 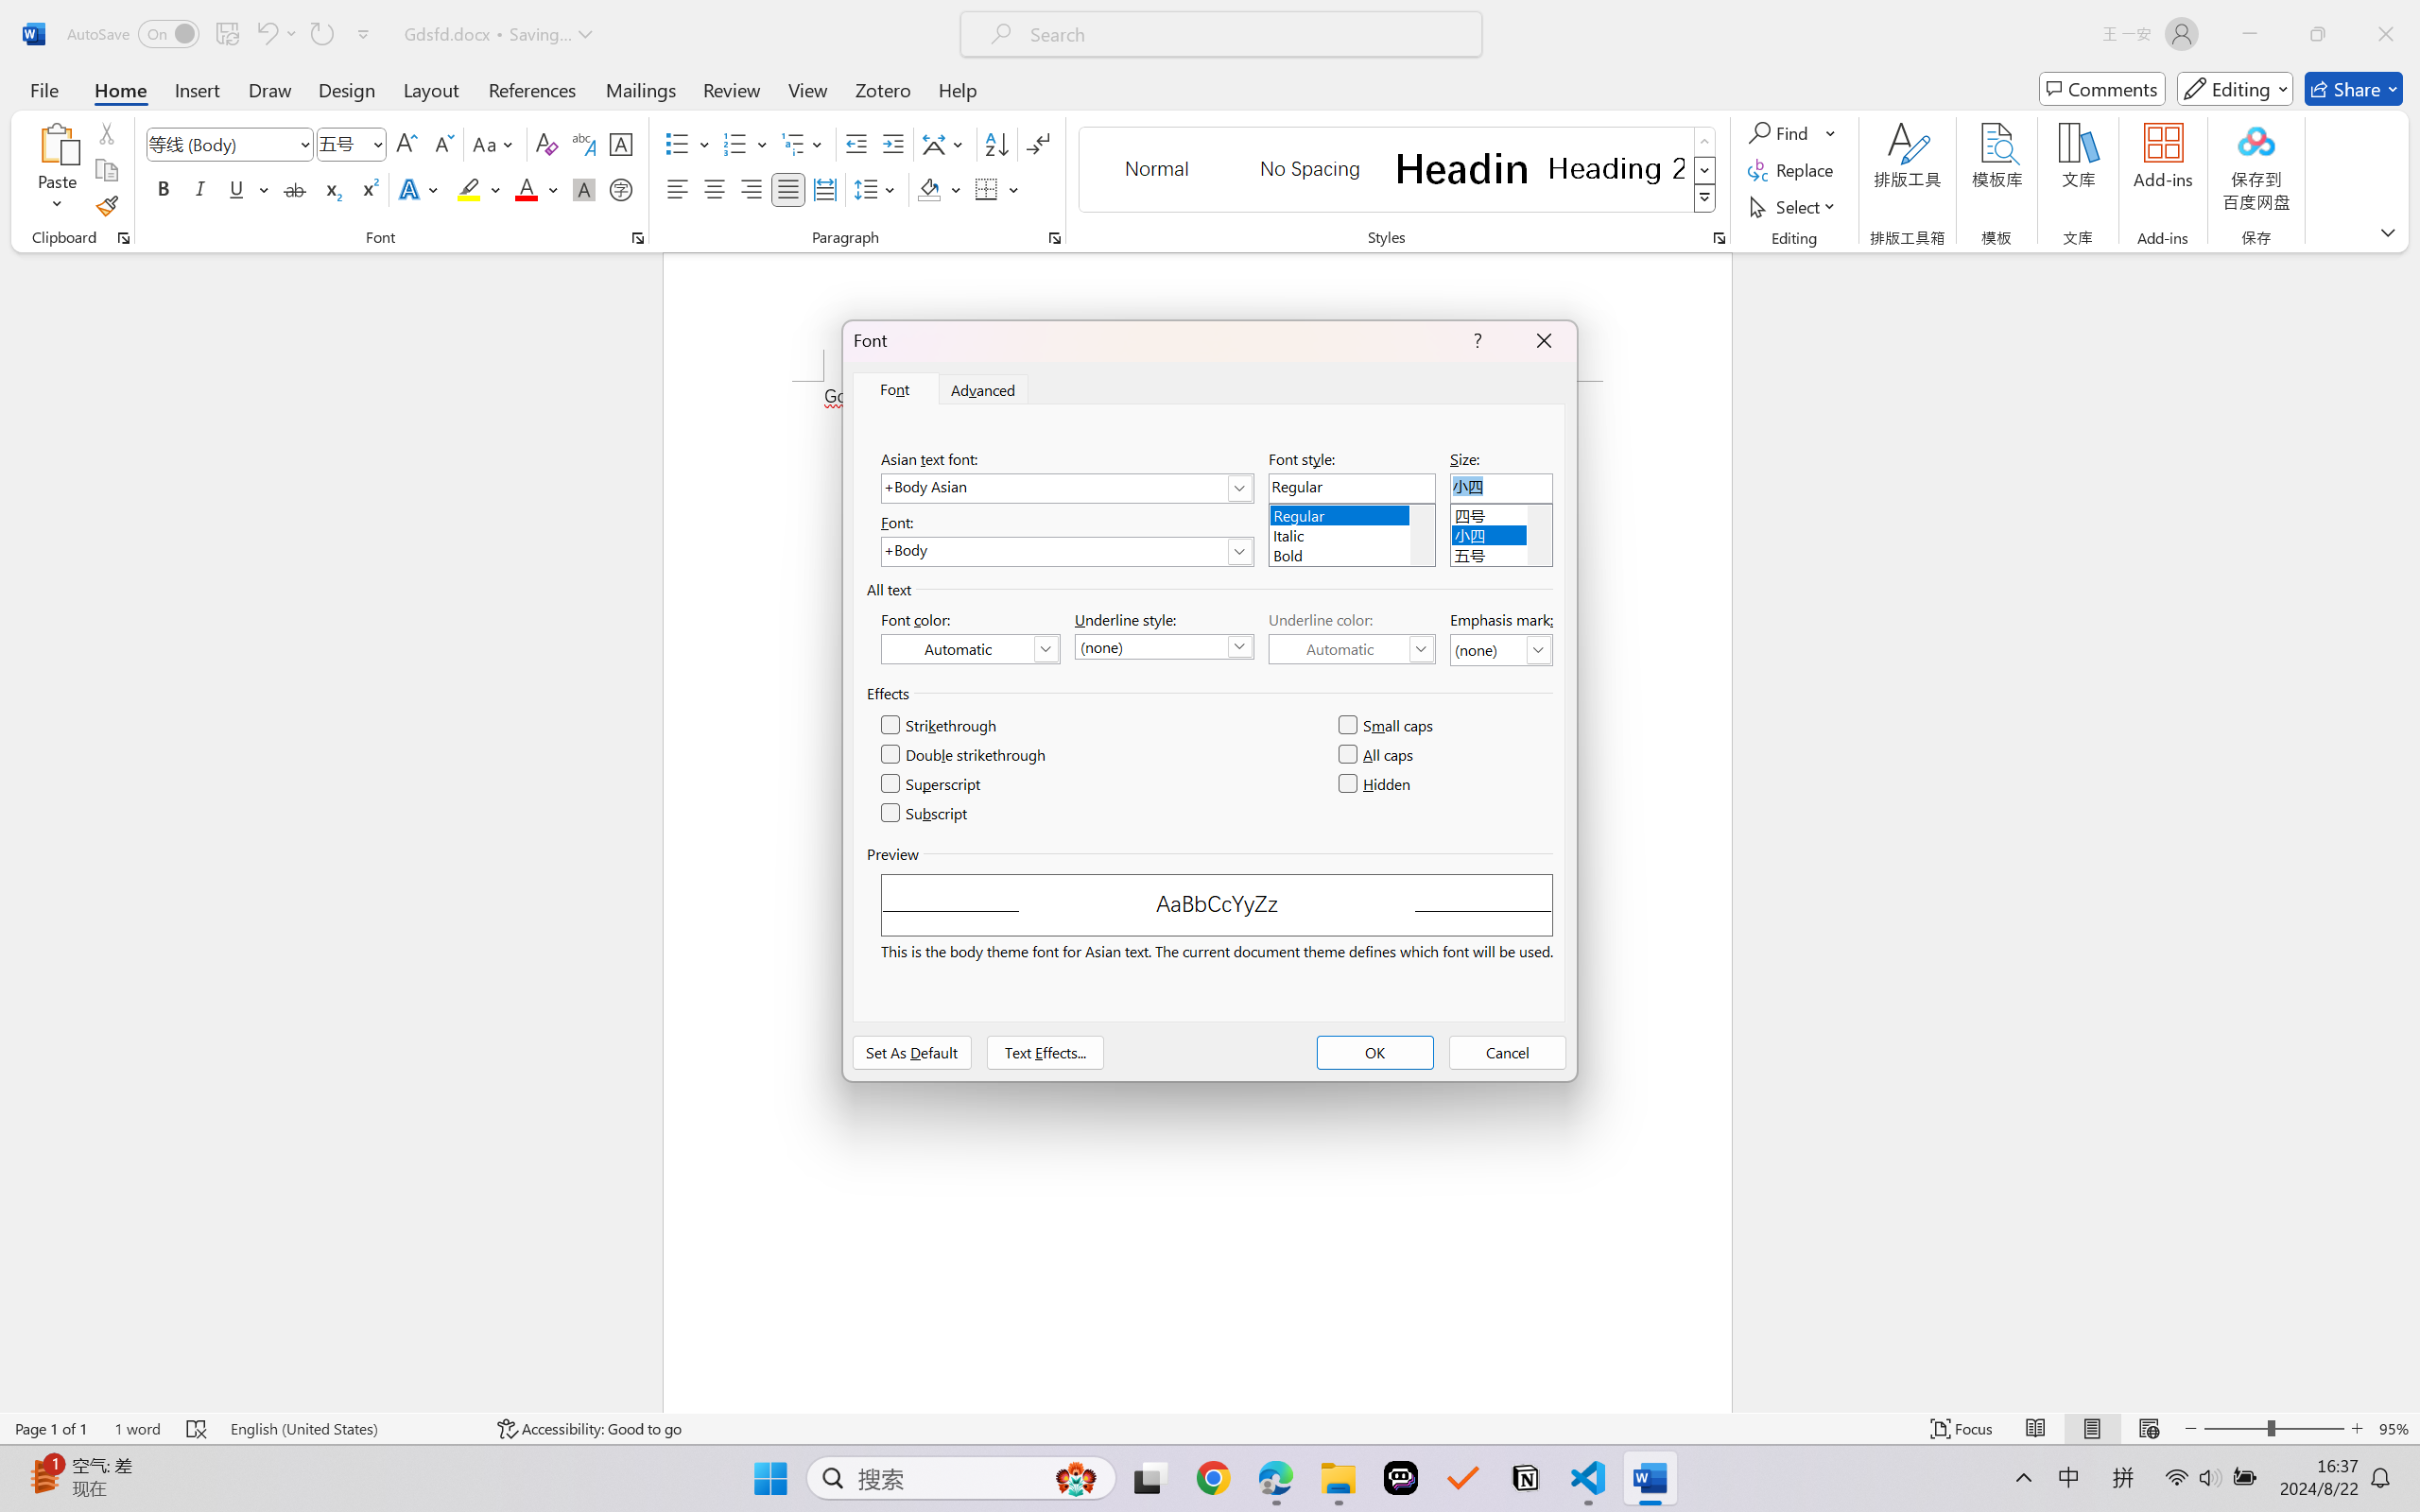 I want to click on Undo Style, so click(x=266, y=34).